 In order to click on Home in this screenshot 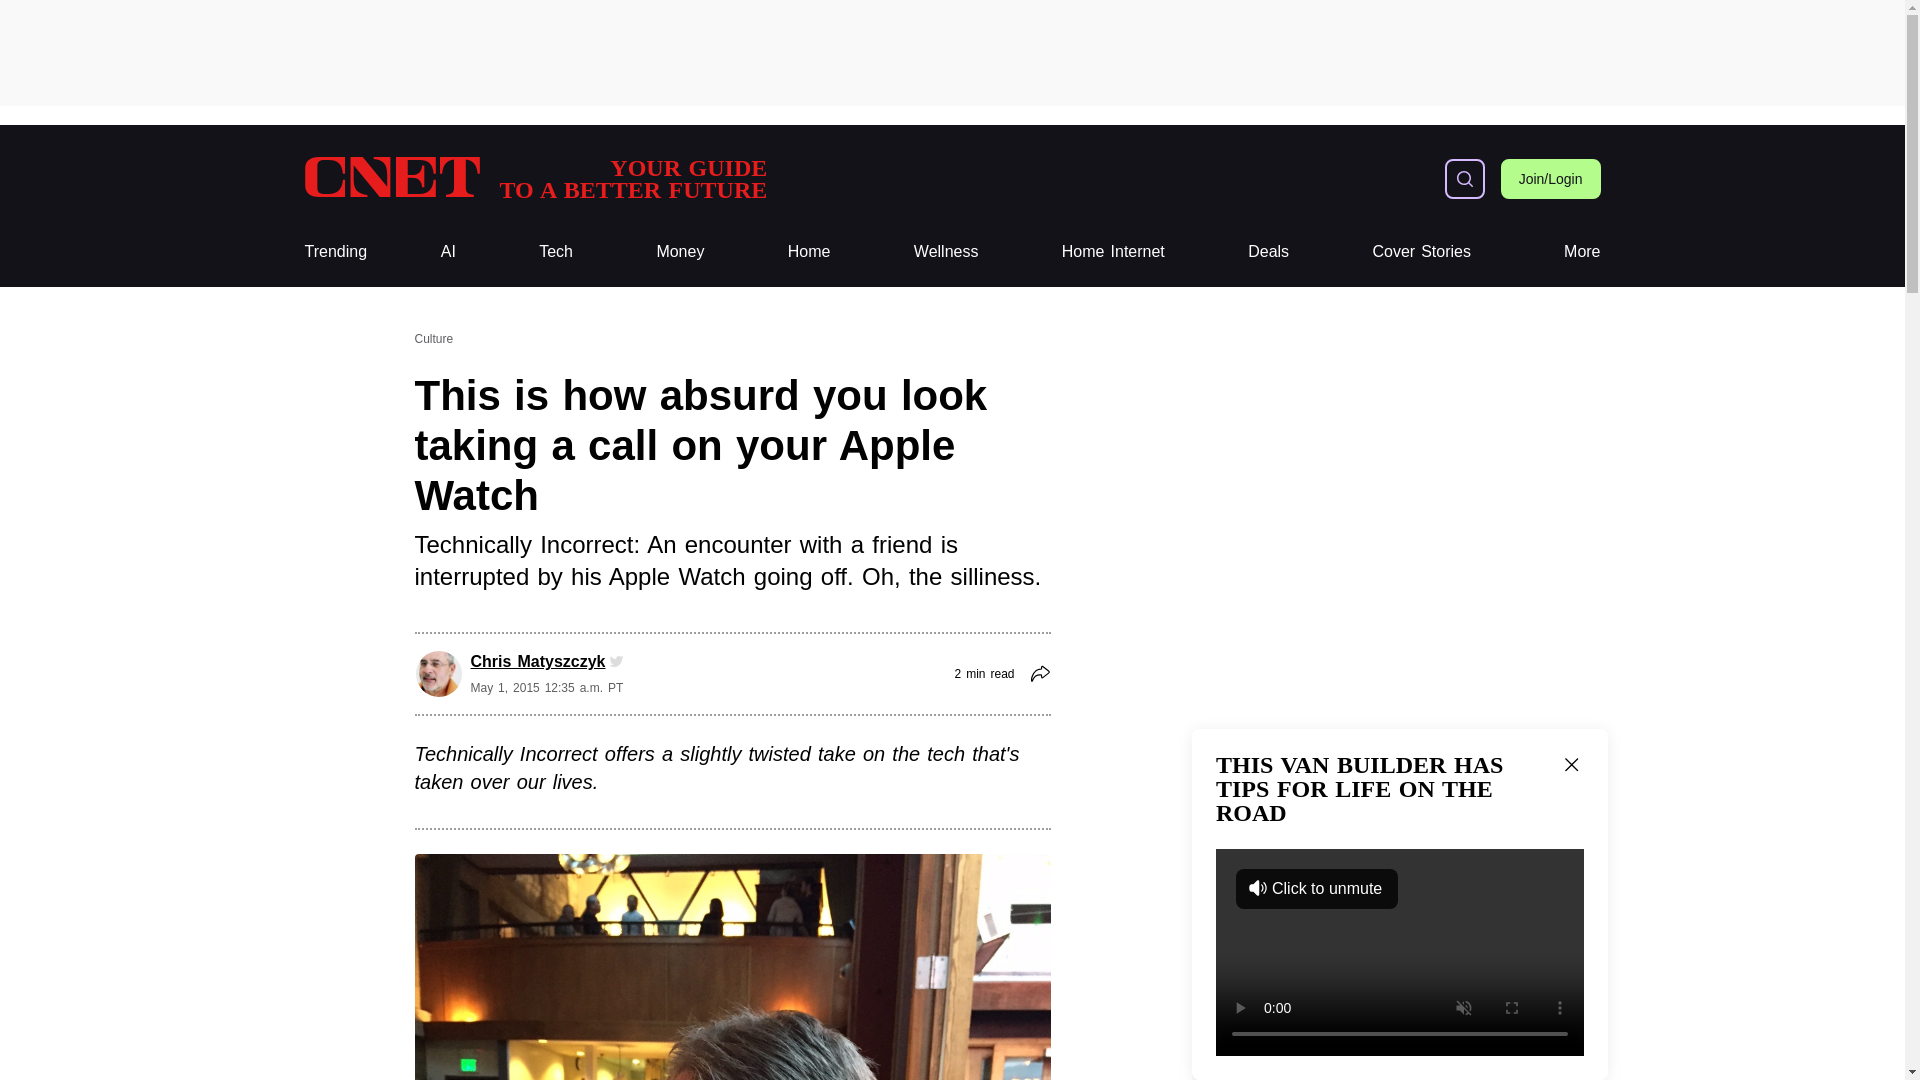, I will do `click(556, 252)`.